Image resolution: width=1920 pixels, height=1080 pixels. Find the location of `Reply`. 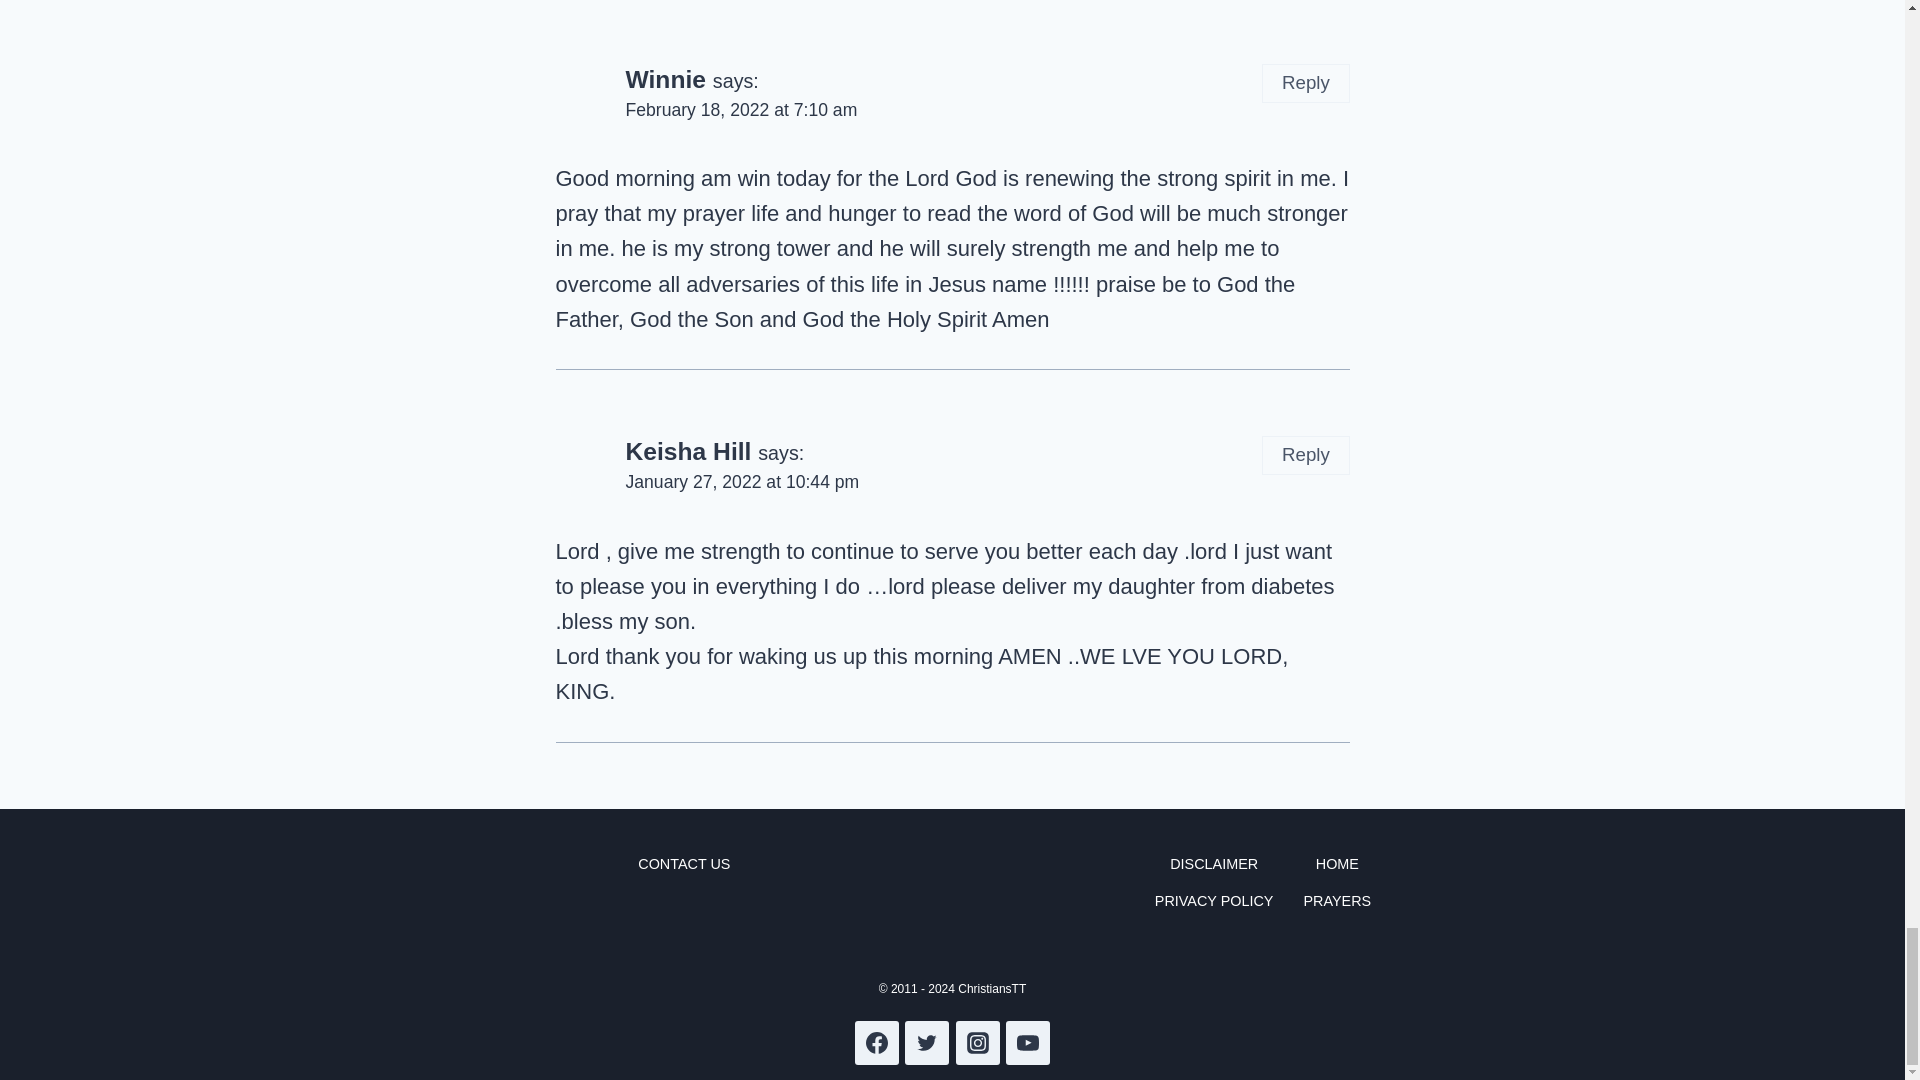

Reply is located at coordinates (1305, 82).